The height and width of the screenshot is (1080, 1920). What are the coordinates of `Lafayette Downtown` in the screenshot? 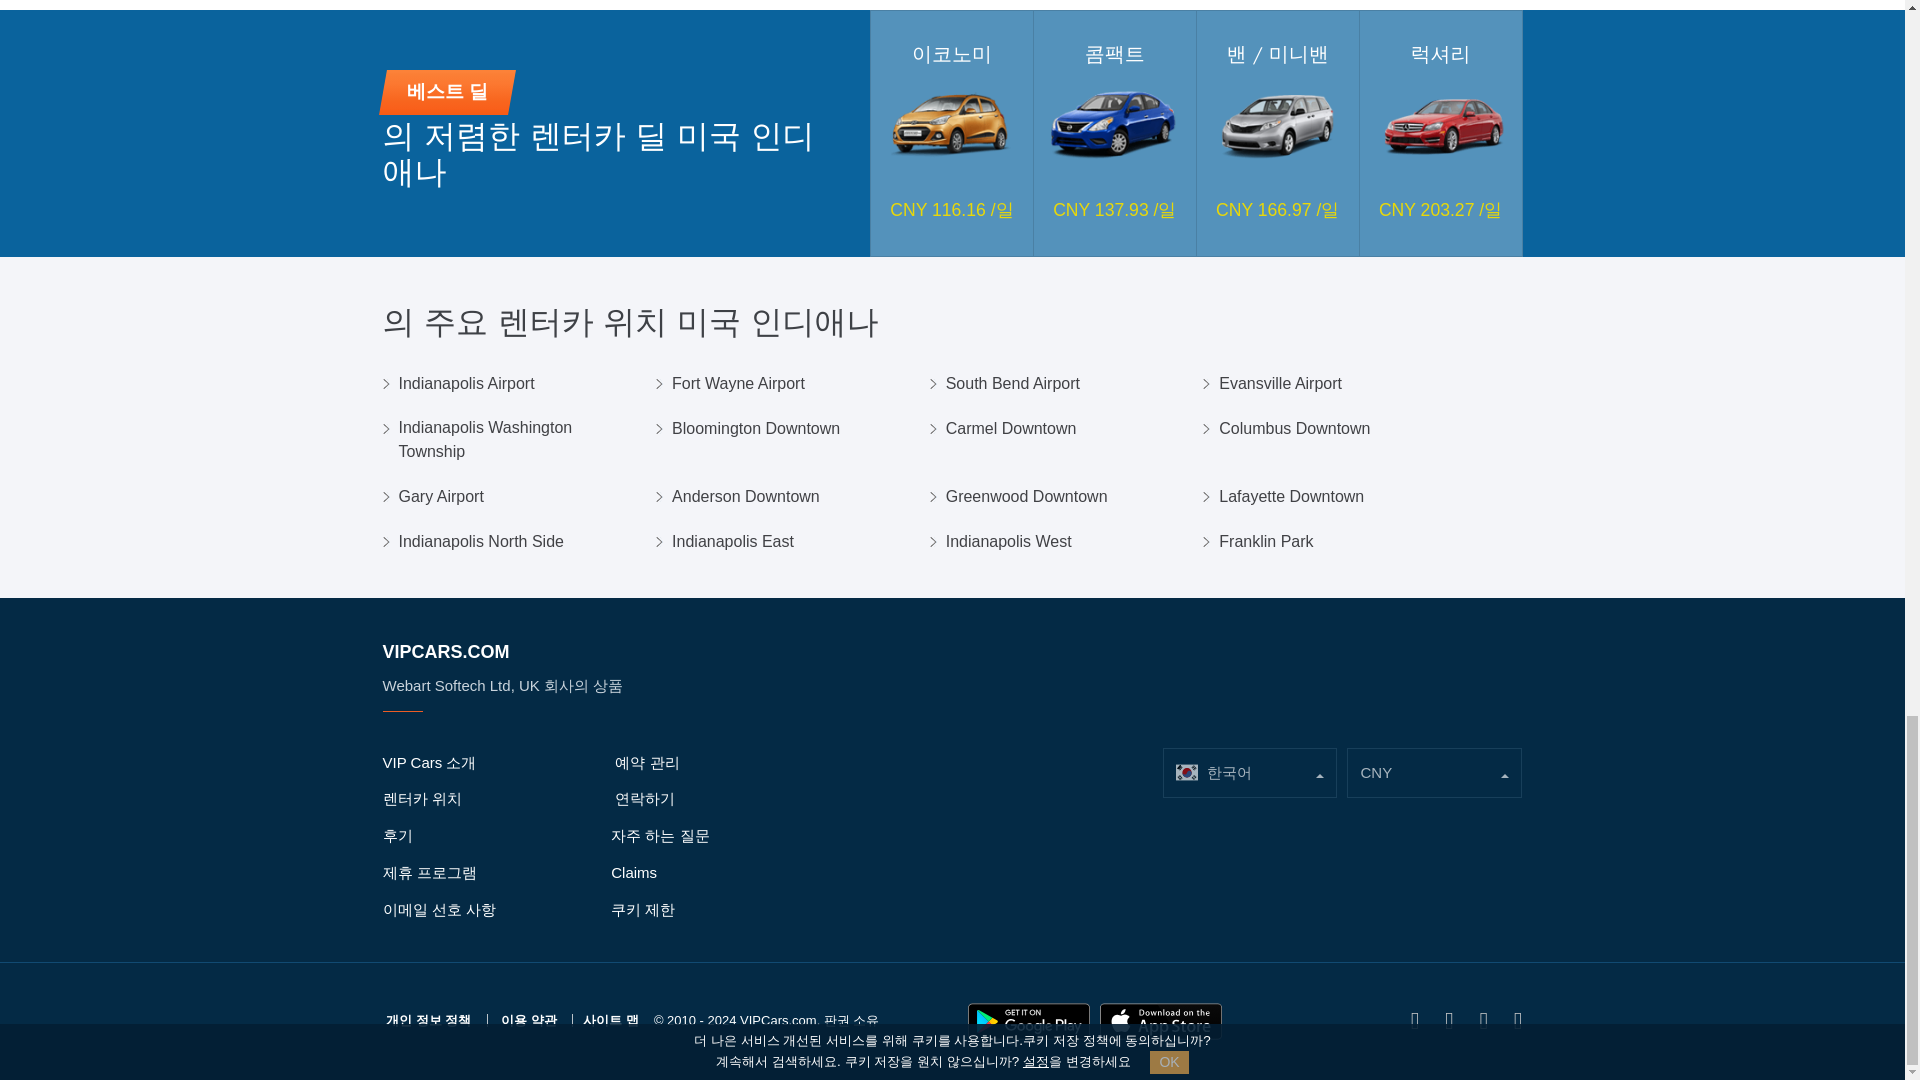 It's located at (1291, 496).